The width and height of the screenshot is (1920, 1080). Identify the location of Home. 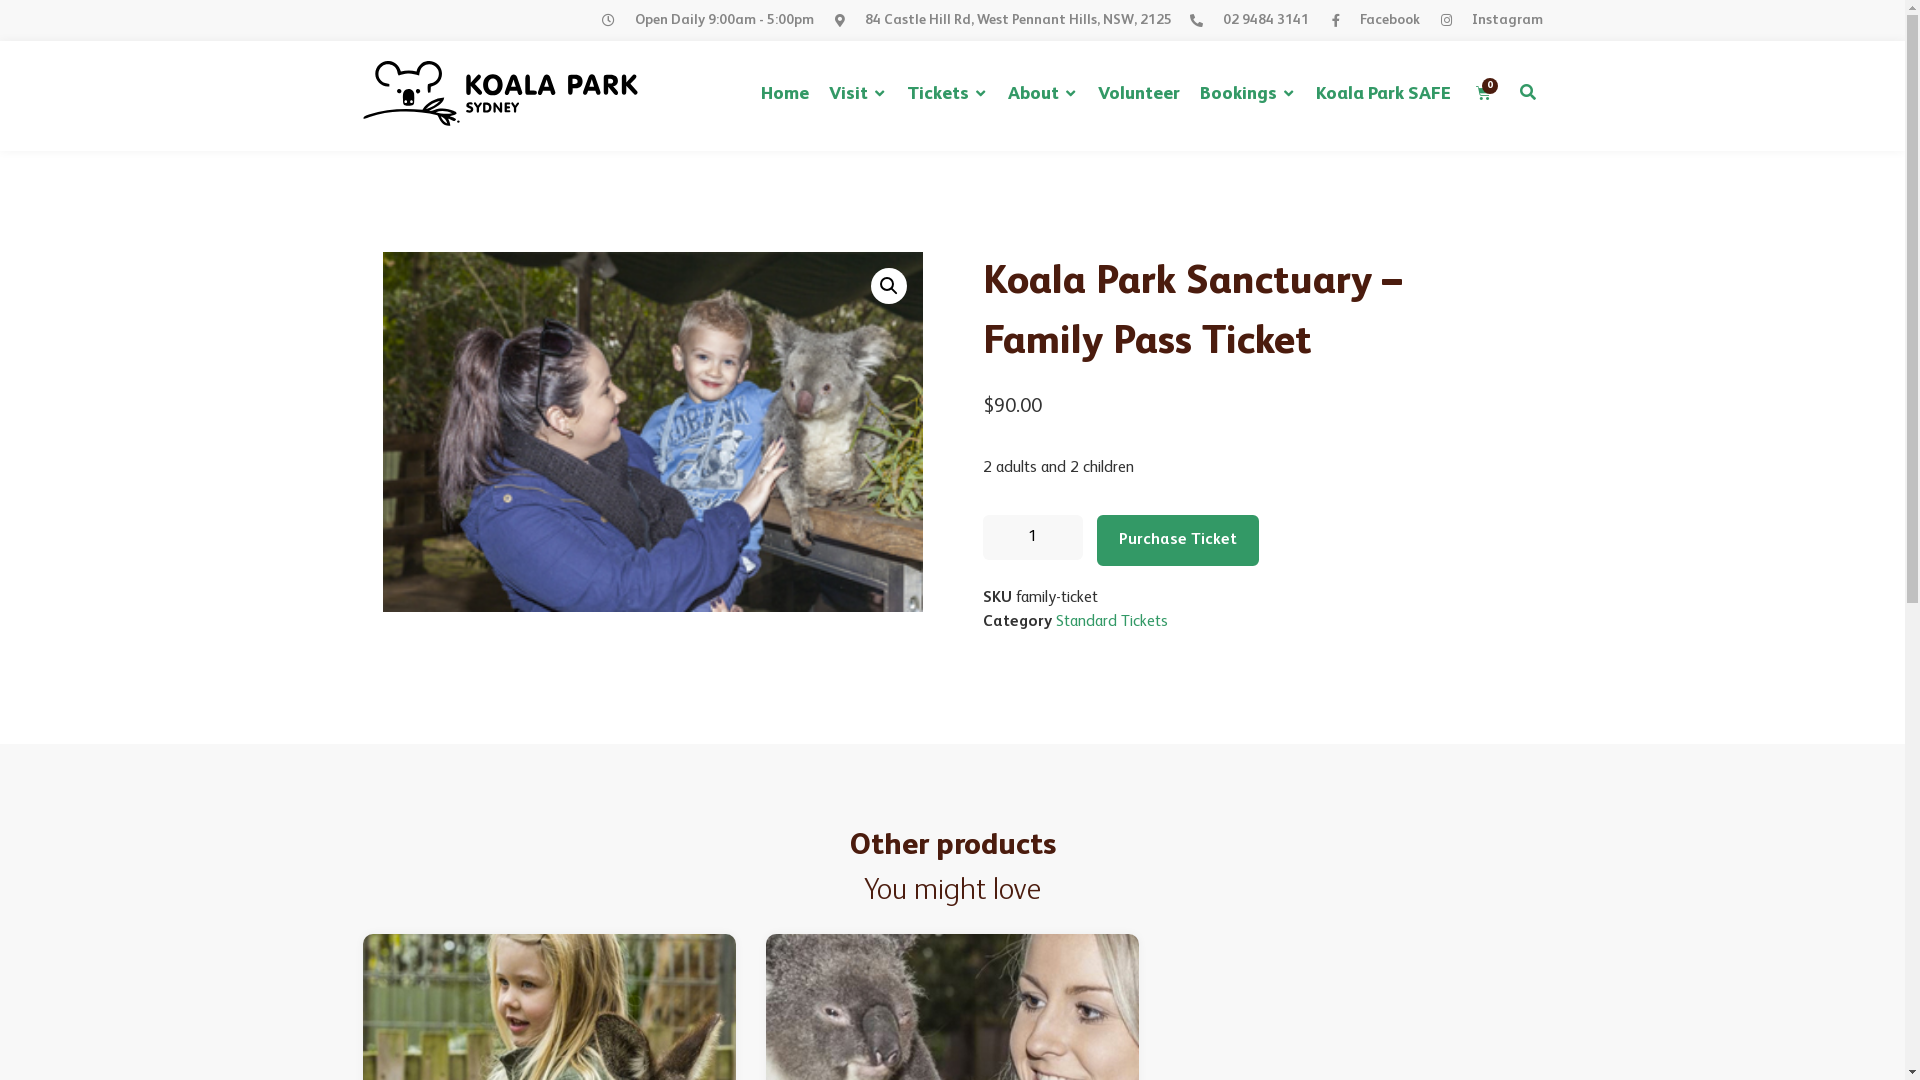
(785, 94).